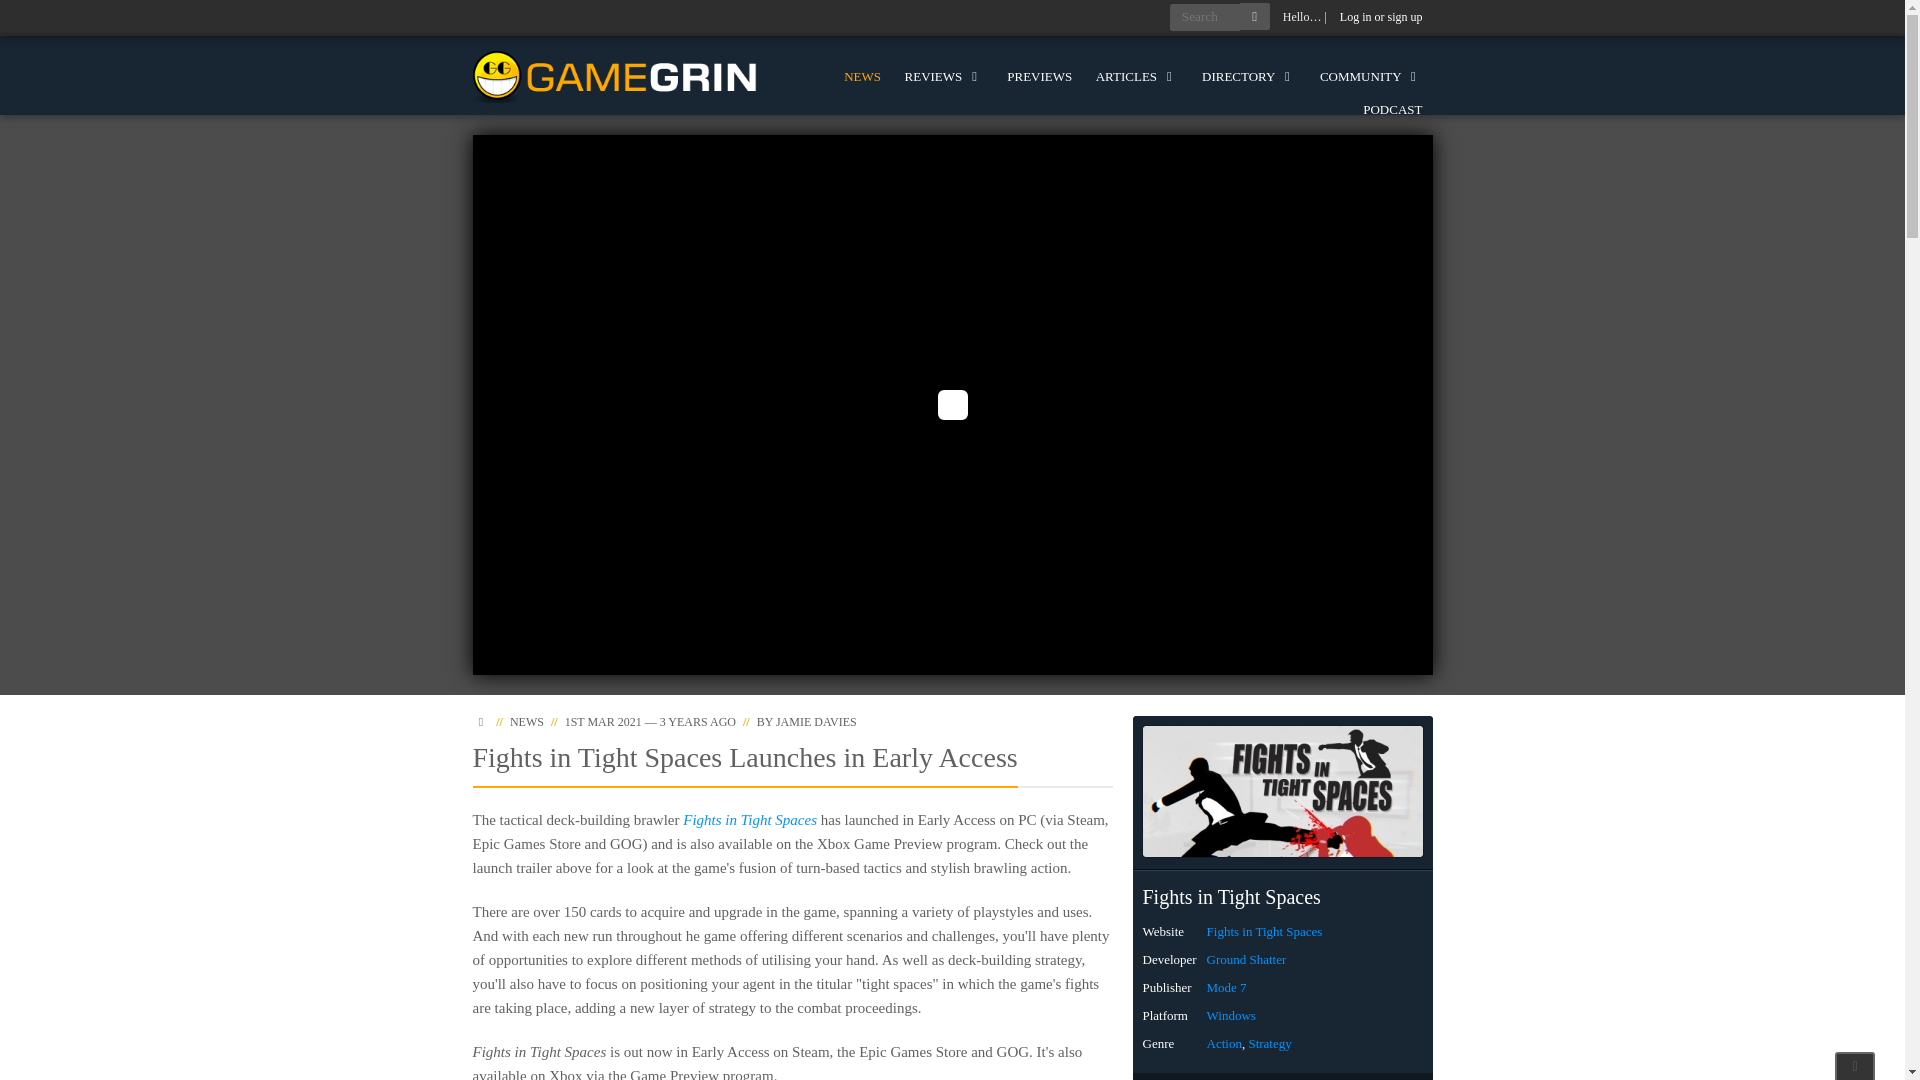  I want to click on Log in or sign up, so click(1381, 17).